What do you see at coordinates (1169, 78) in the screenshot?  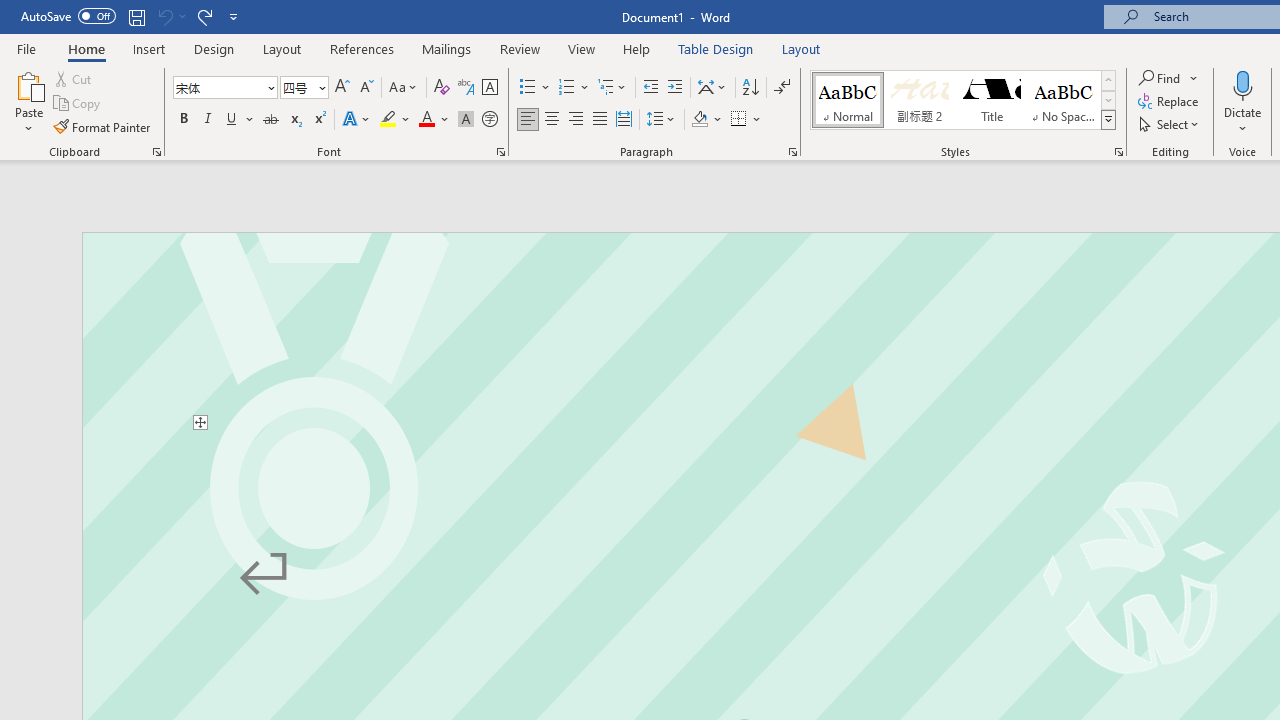 I see `Find` at bounding box center [1169, 78].